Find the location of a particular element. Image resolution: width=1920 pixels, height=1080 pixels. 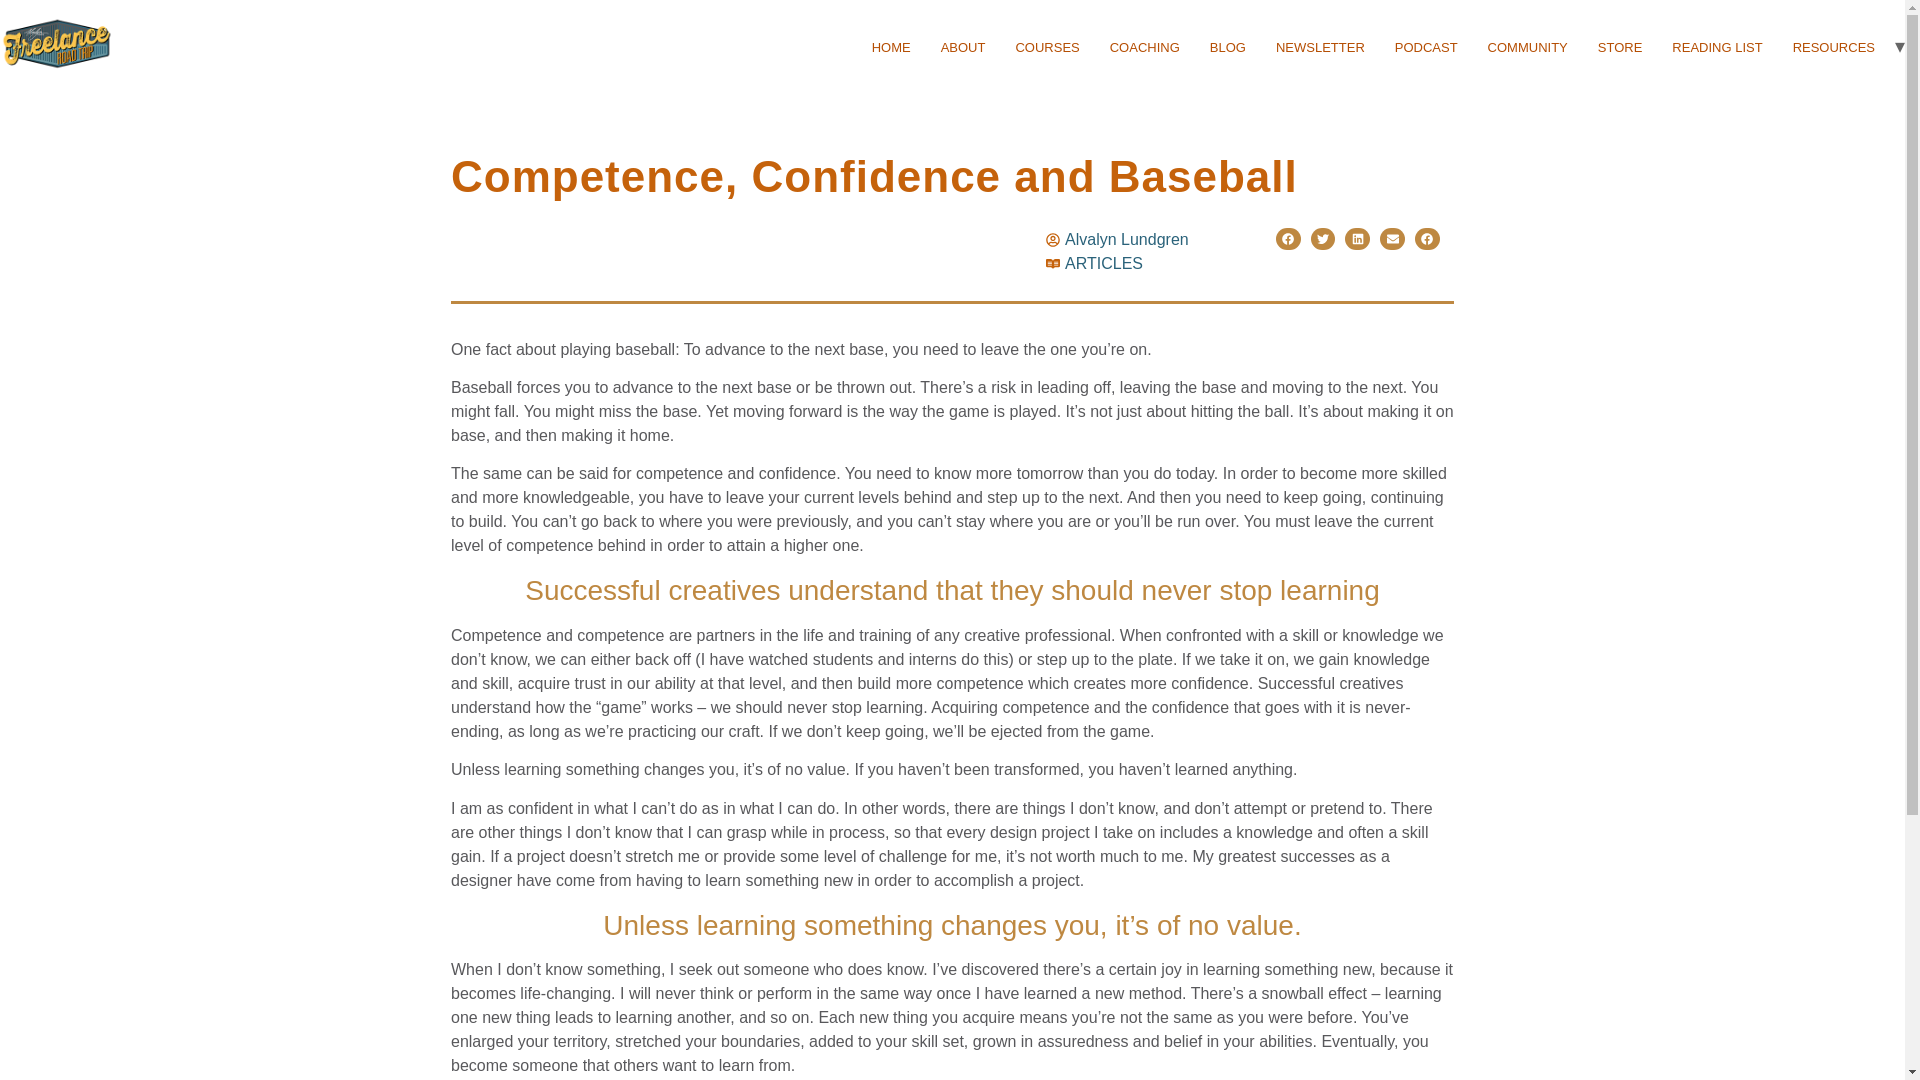

HOME is located at coordinates (890, 48).